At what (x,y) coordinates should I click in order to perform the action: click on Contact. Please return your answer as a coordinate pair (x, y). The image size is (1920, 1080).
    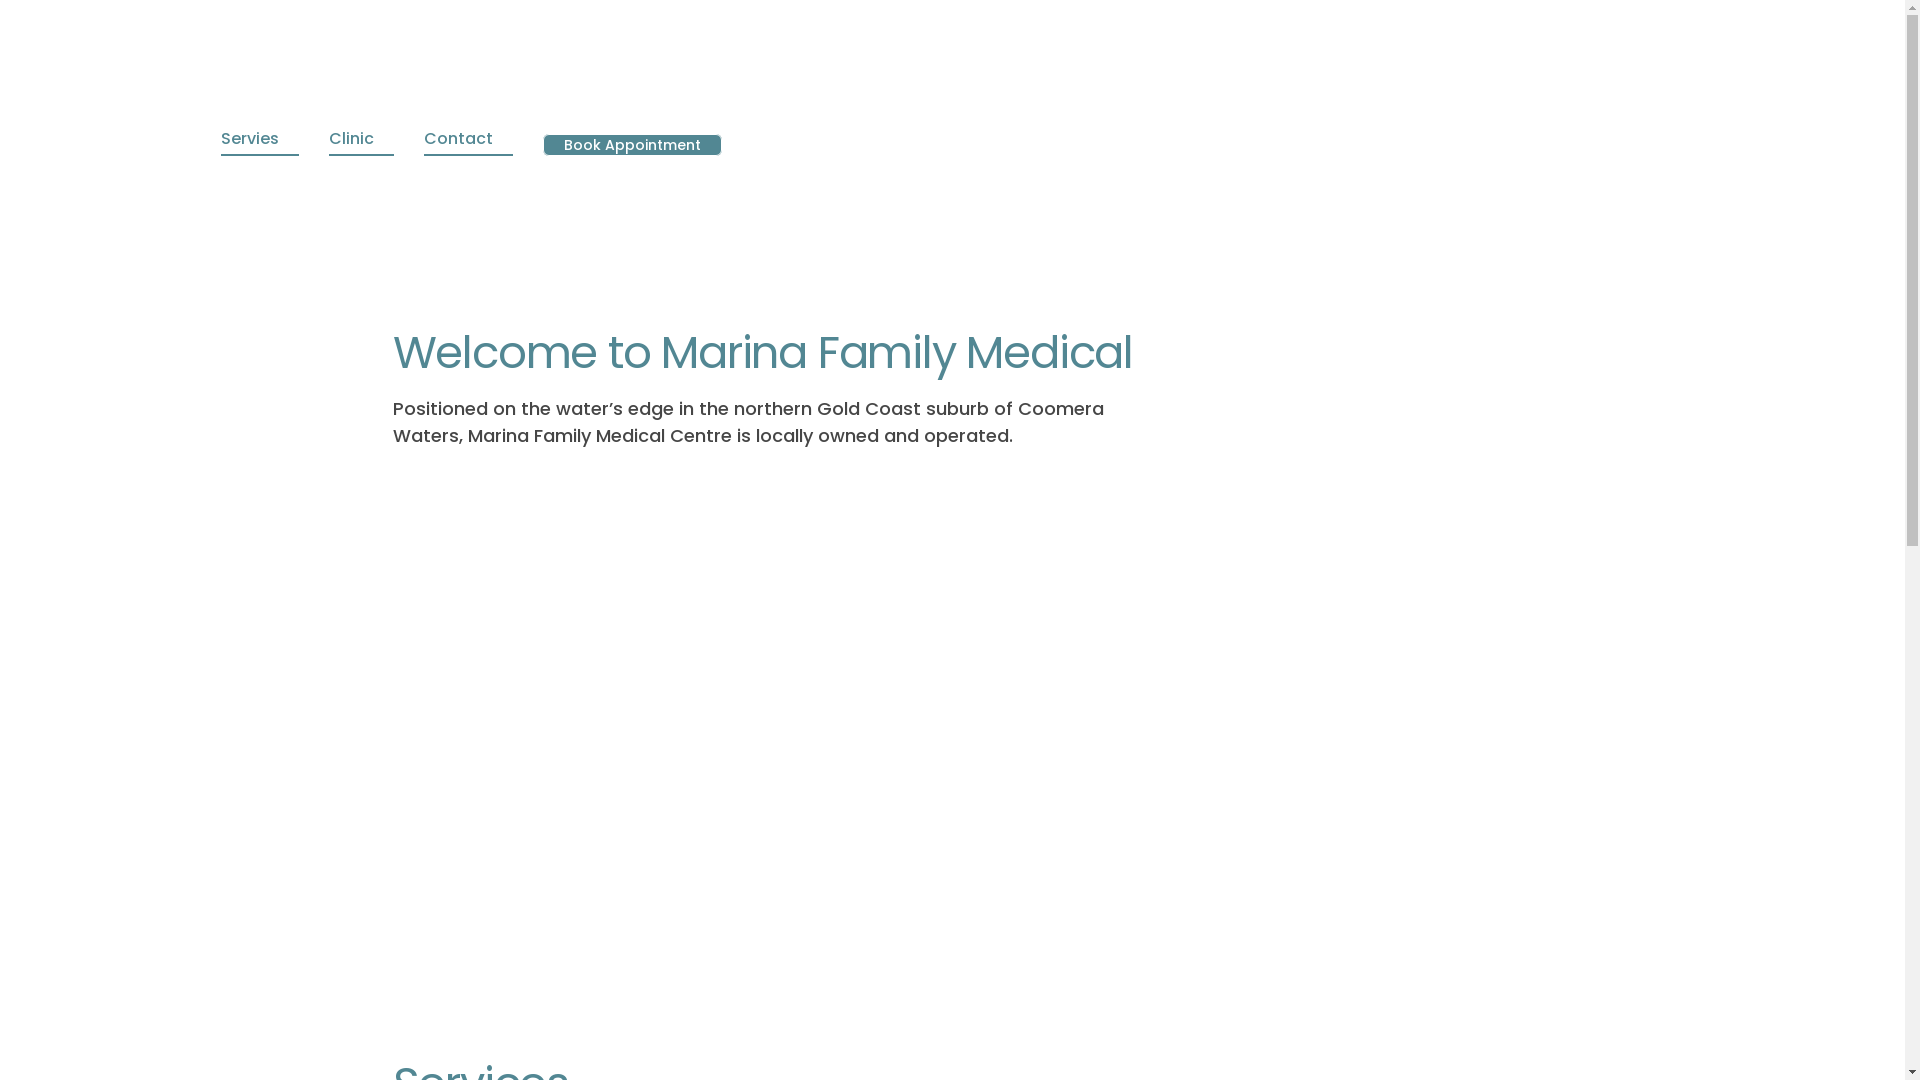
    Looking at the image, I should click on (468, 140).